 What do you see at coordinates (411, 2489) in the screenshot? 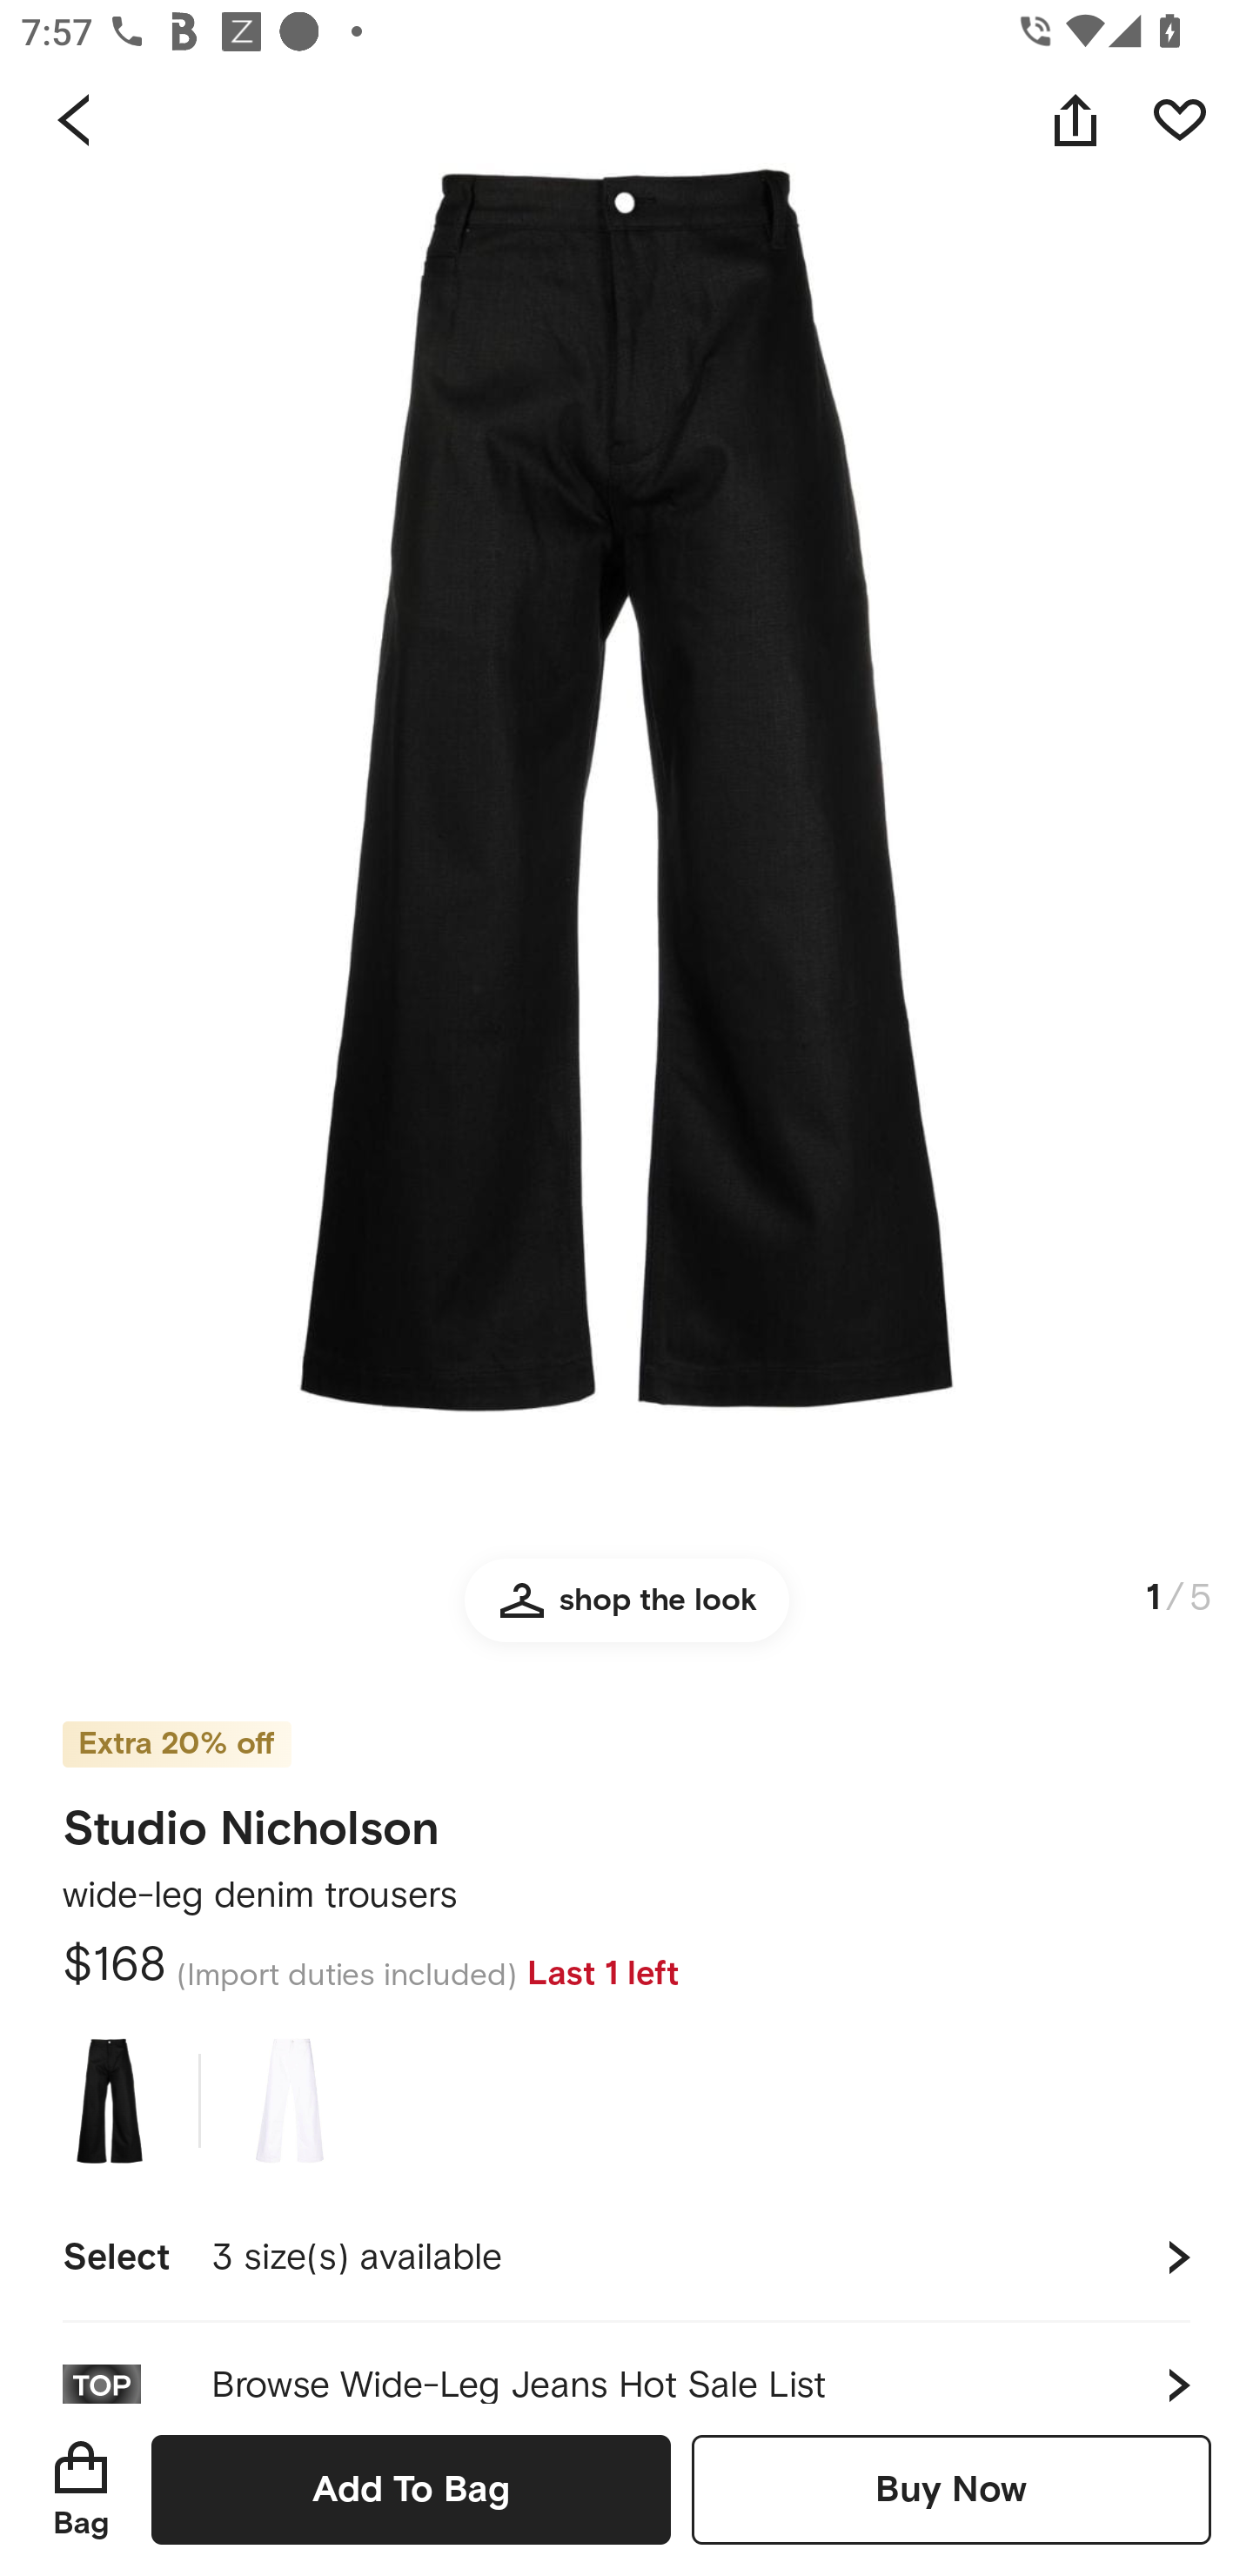
I see `Add To Bag` at bounding box center [411, 2489].